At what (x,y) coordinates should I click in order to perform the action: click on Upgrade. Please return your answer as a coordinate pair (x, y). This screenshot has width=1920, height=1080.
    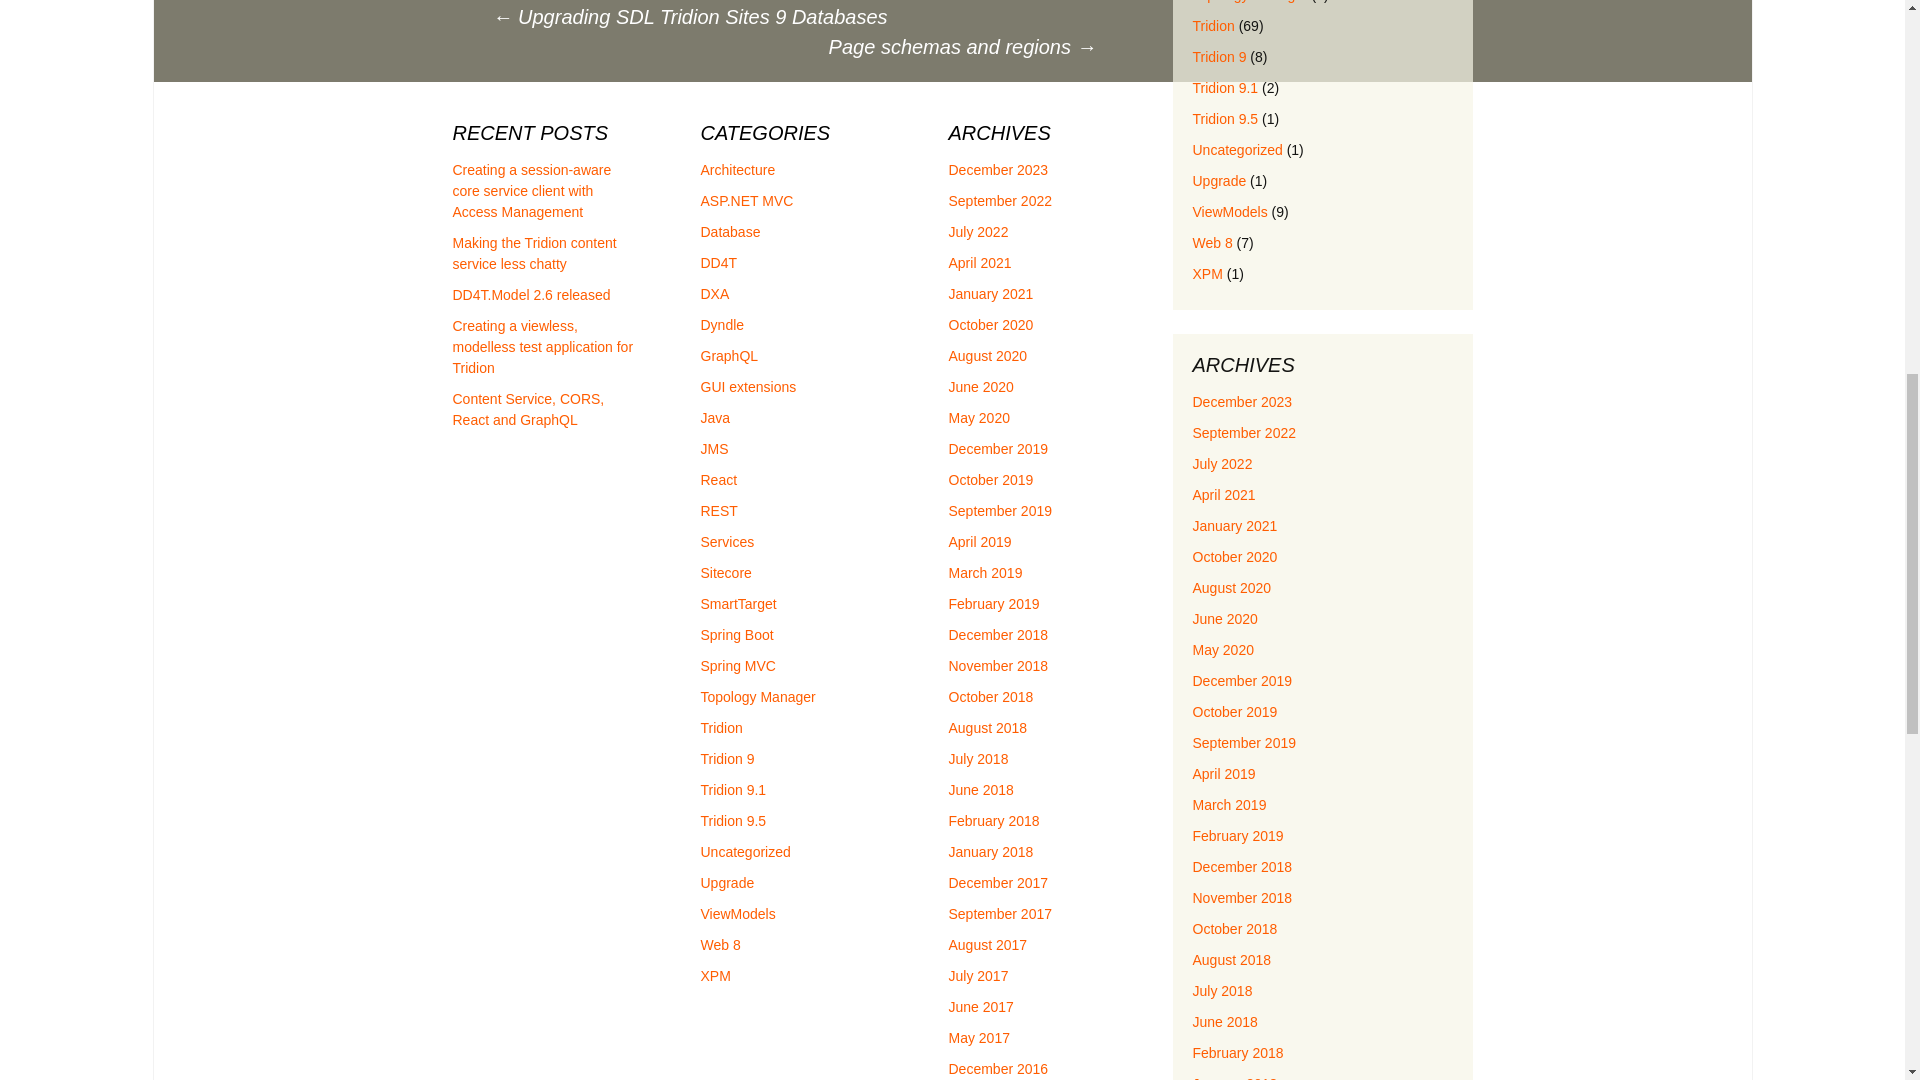
    Looking at the image, I should click on (1219, 180).